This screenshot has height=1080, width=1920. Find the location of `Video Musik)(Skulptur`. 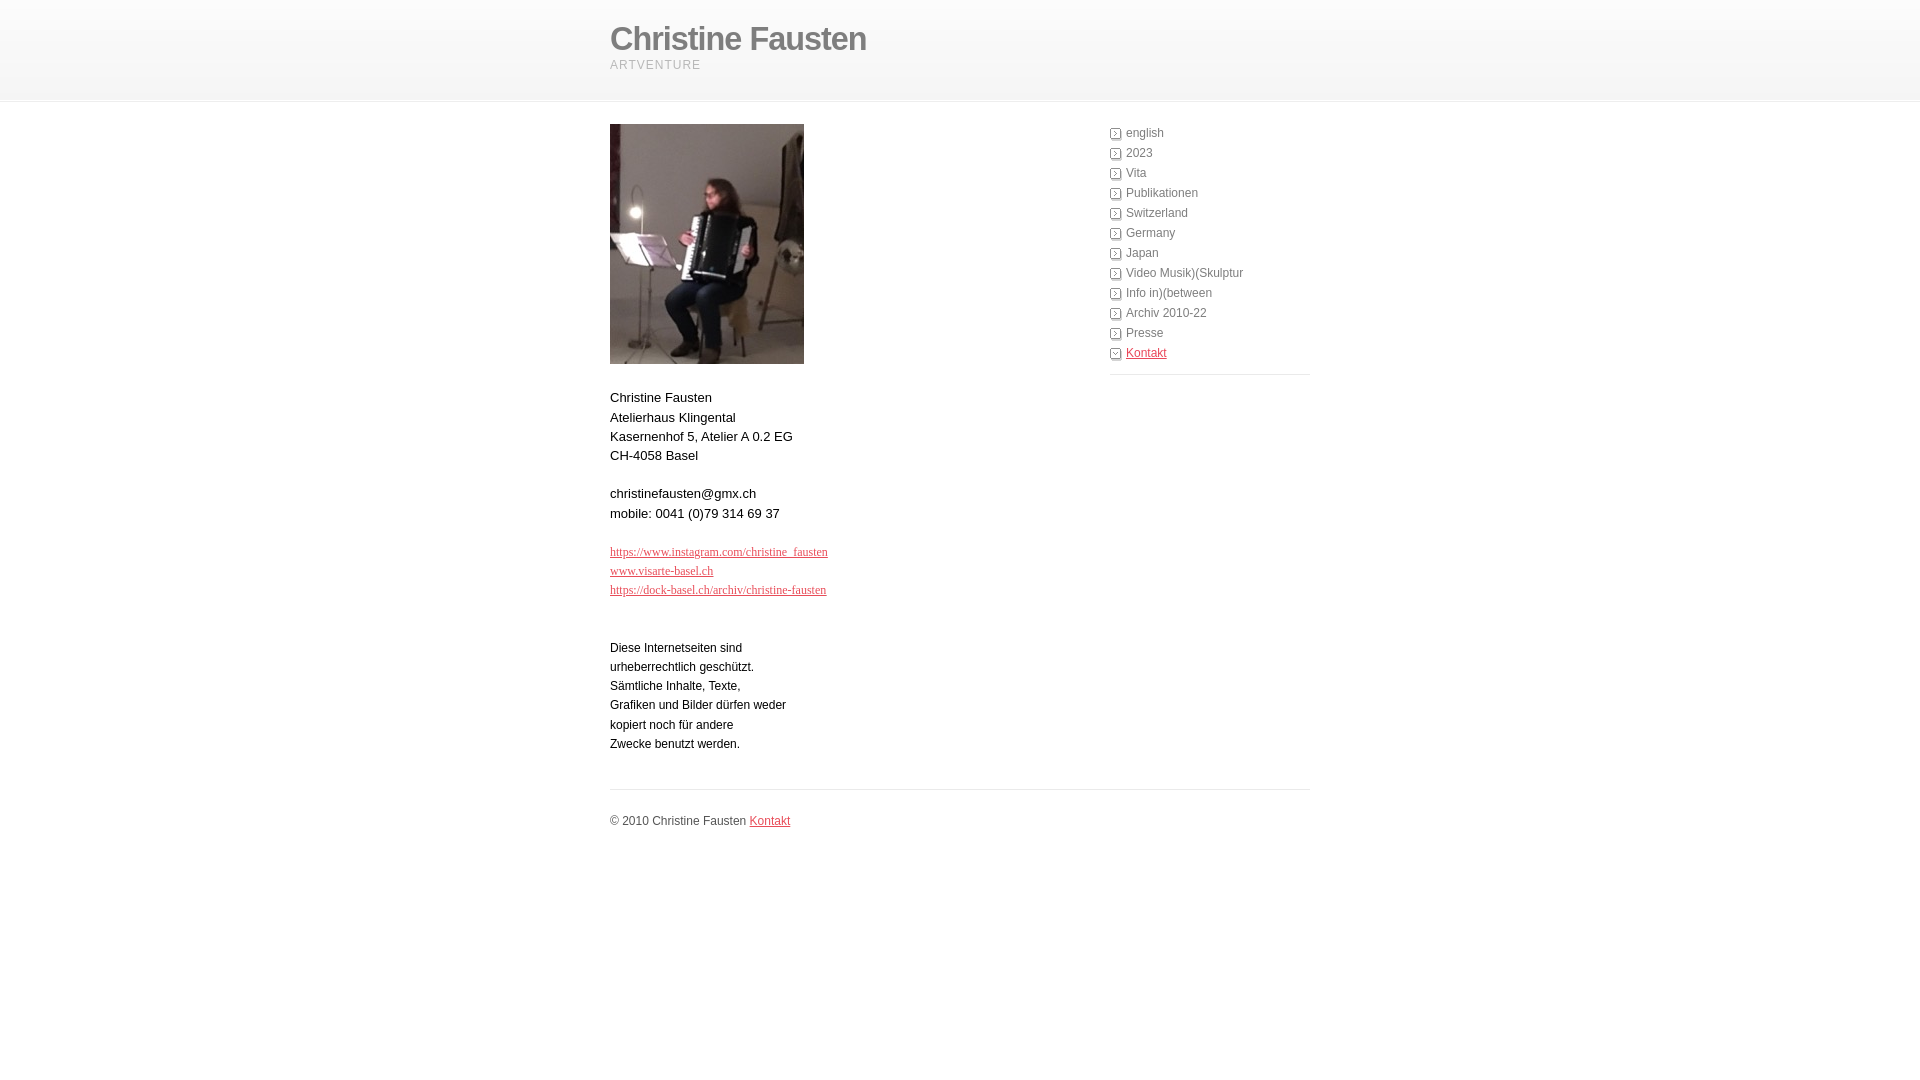

Video Musik)(Skulptur is located at coordinates (1210, 274).